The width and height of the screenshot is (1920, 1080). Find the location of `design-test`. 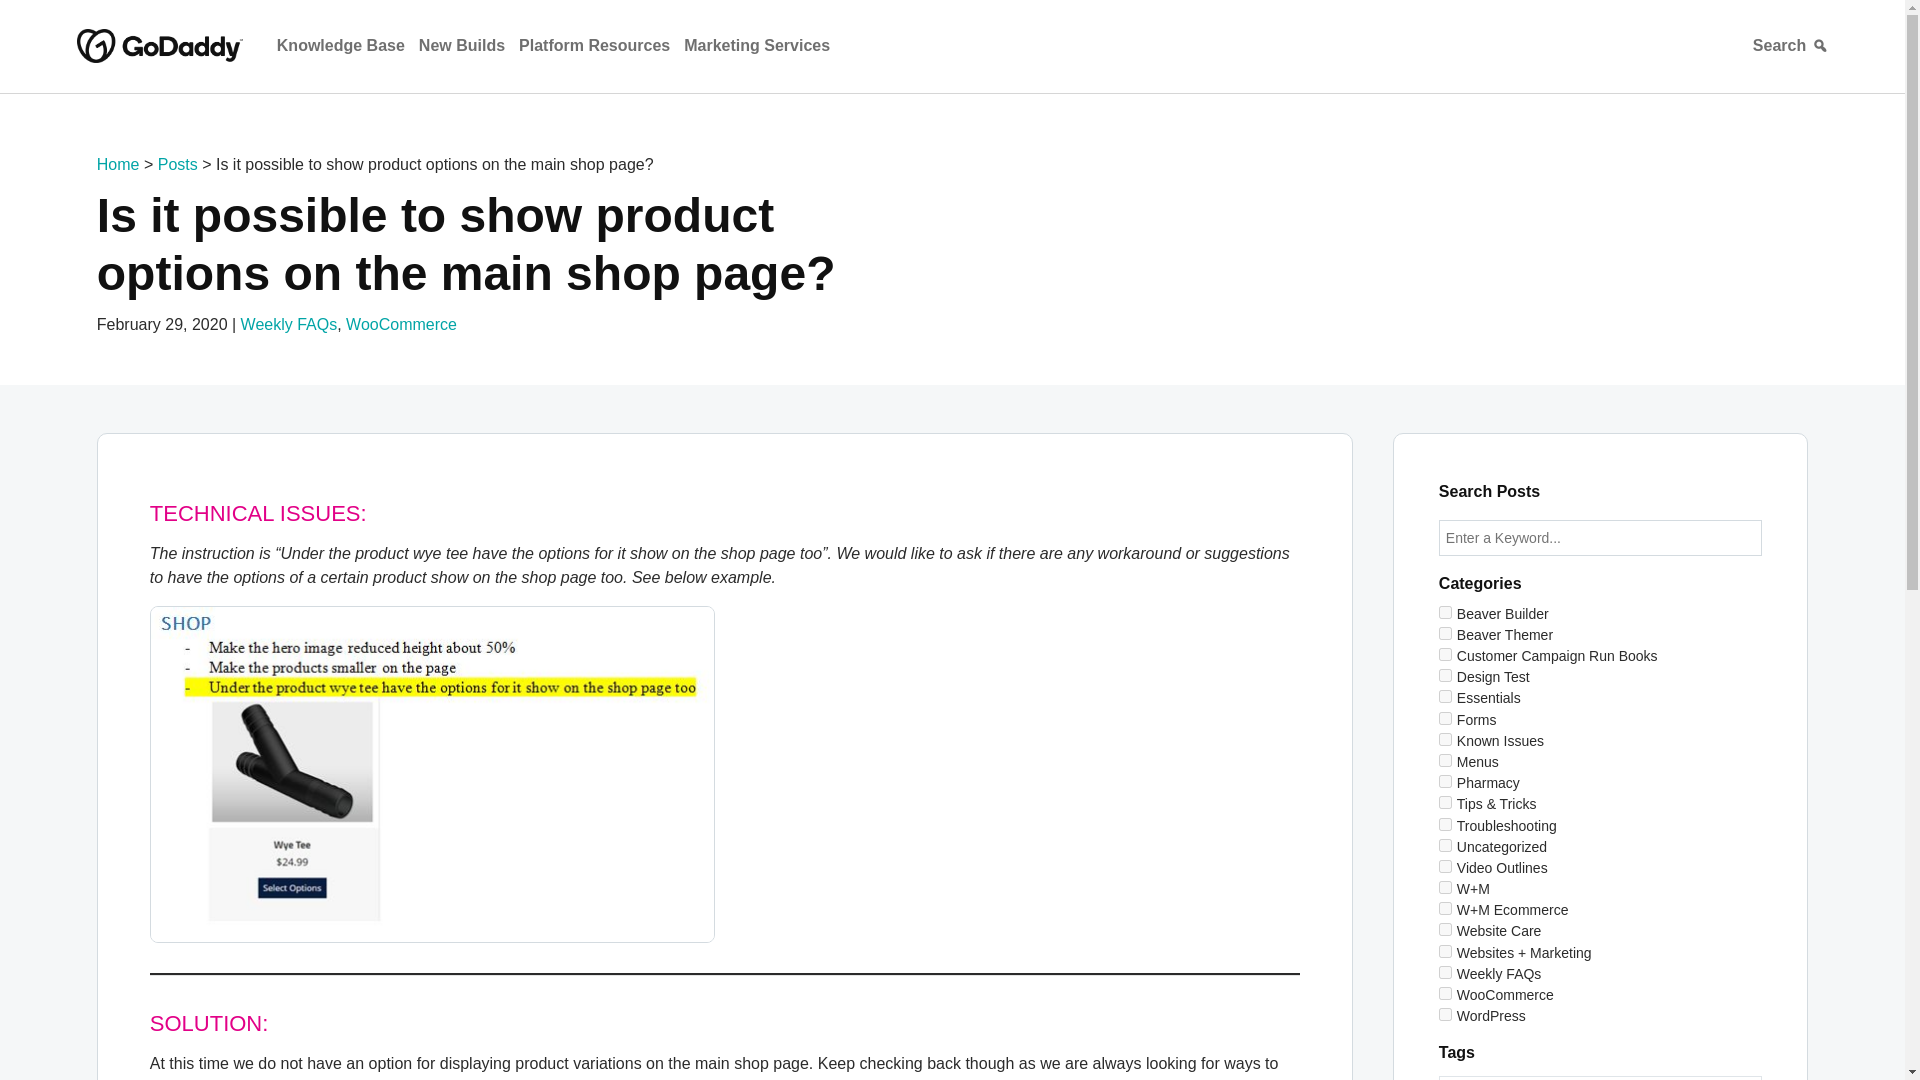

design-test is located at coordinates (1444, 674).